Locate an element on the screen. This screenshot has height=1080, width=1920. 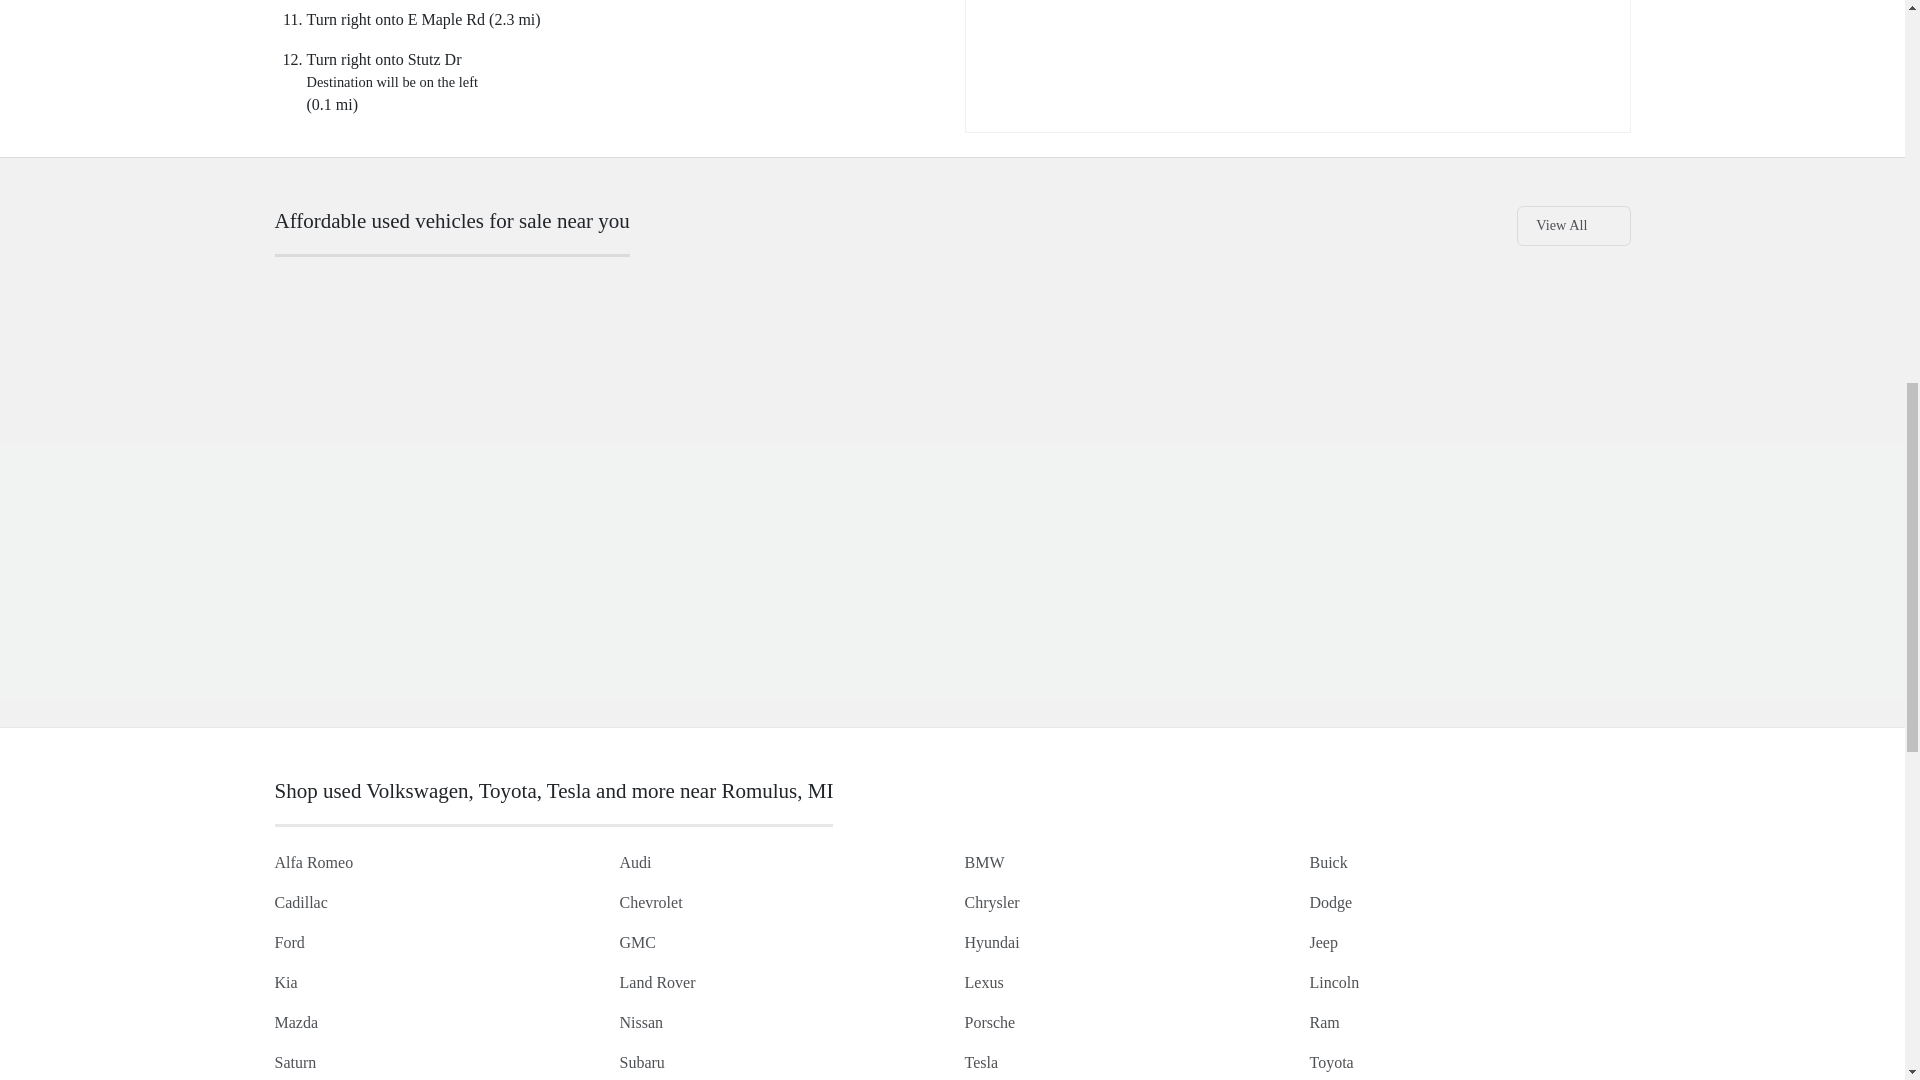
Nissan is located at coordinates (642, 1022).